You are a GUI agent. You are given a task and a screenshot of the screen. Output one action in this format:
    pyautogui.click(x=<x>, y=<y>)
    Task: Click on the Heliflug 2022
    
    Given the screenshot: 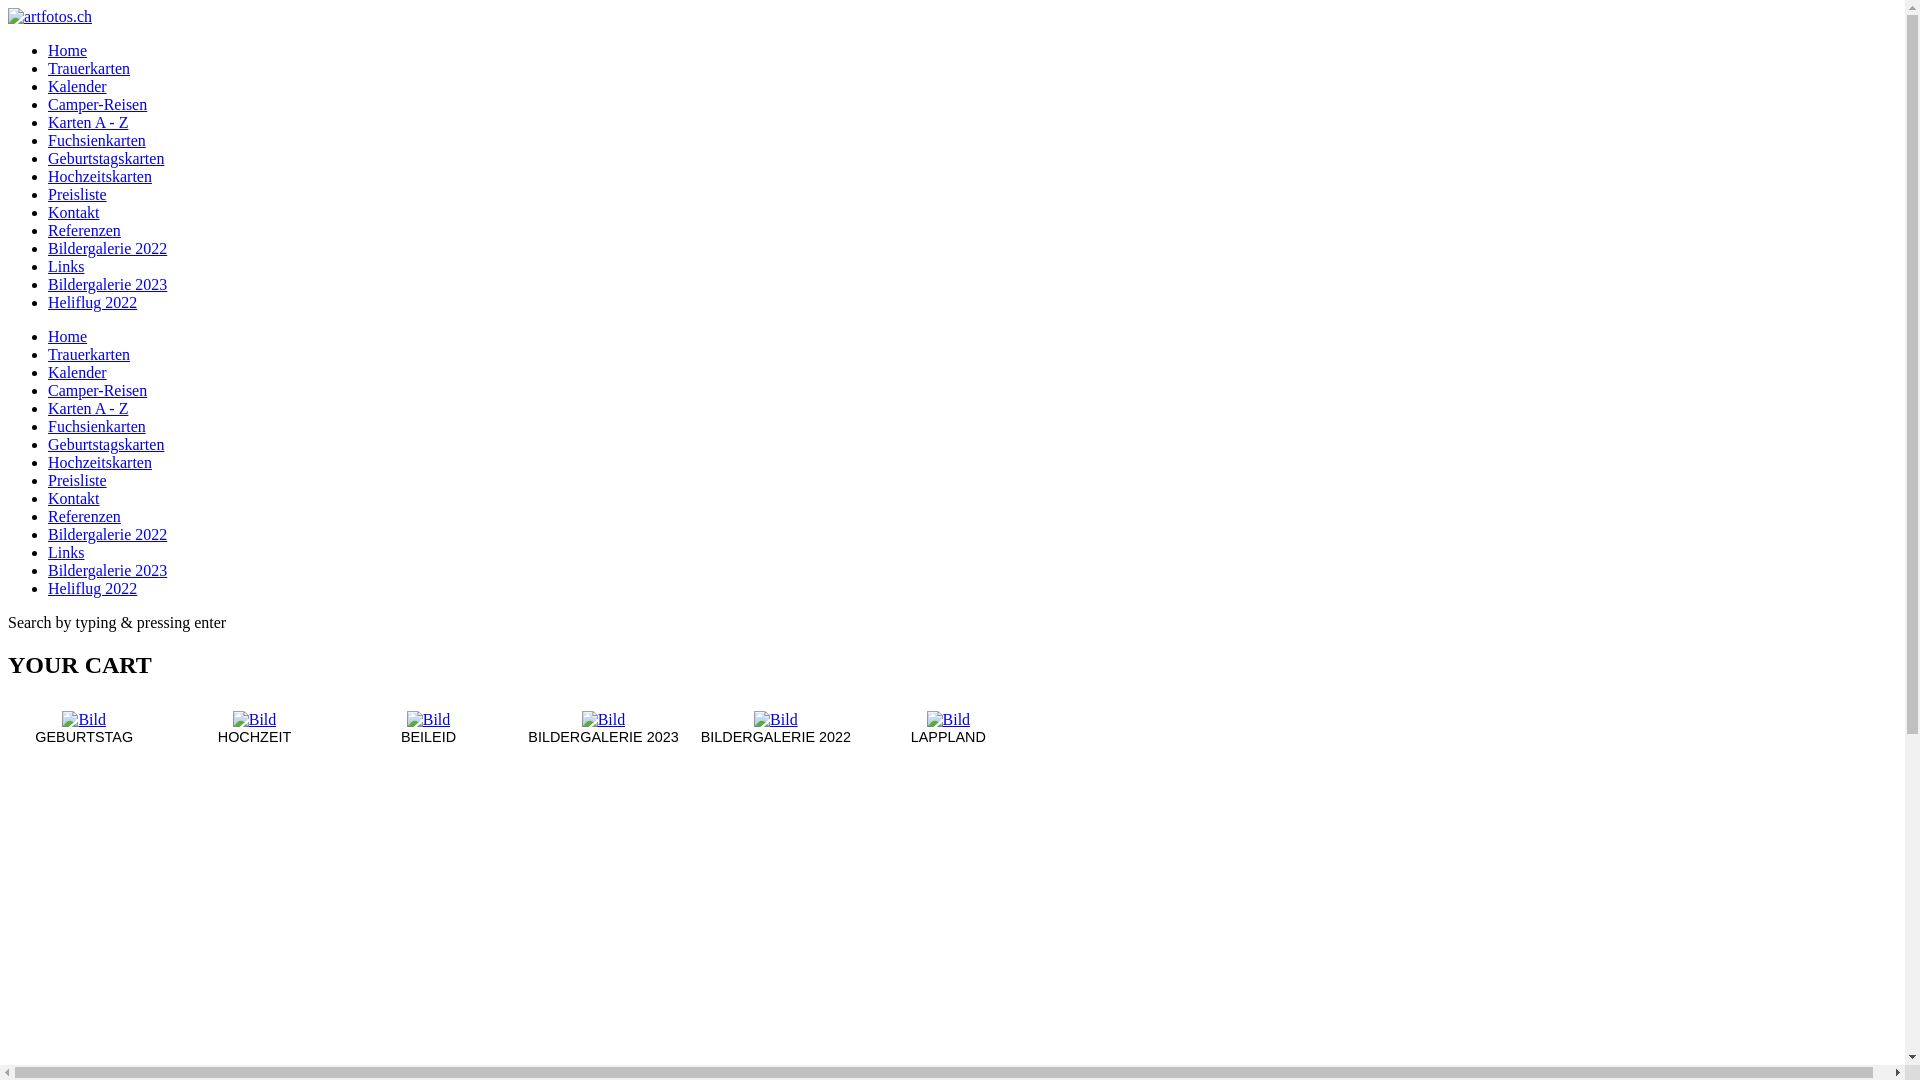 What is the action you would take?
    pyautogui.click(x=92, y=588)
    